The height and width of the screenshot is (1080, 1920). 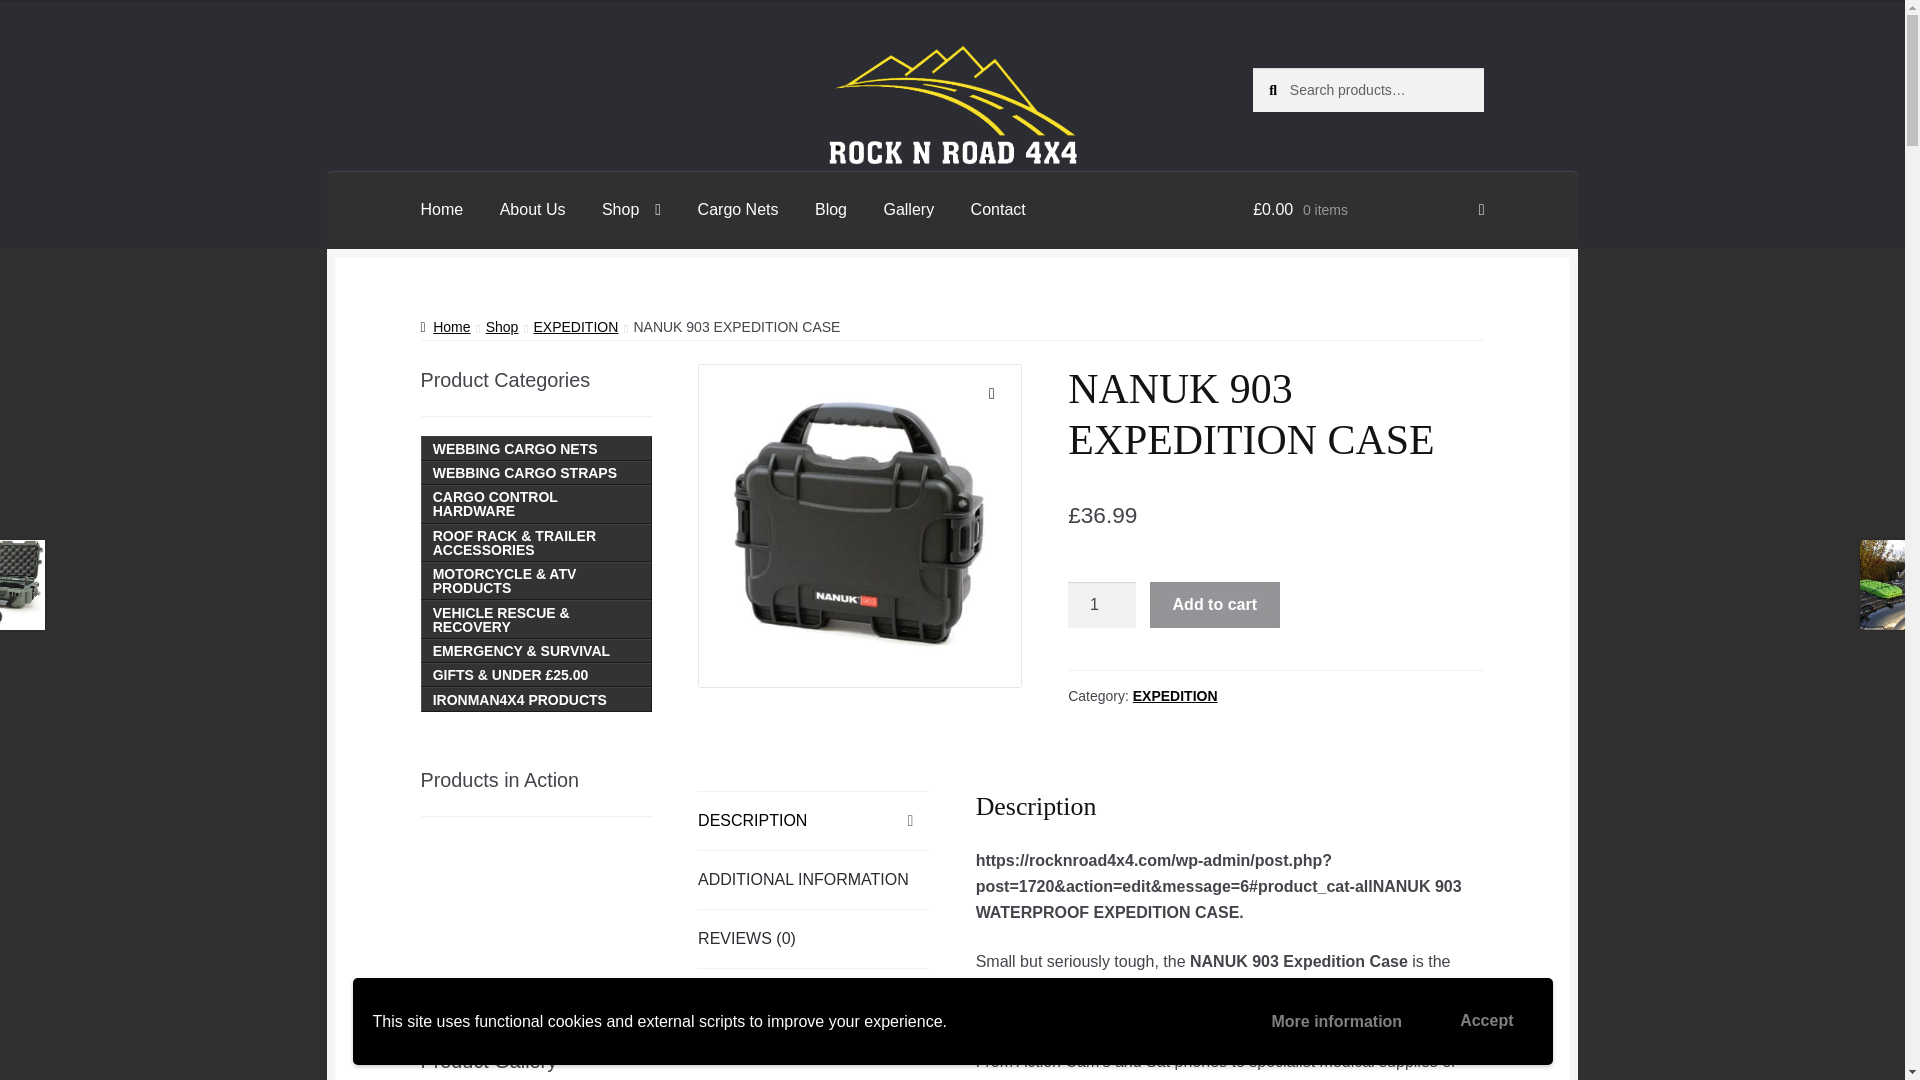 What do you see at coordinates (908, 210) in the screenshot?
I see `Gallery` at bounding box center [908, 210].